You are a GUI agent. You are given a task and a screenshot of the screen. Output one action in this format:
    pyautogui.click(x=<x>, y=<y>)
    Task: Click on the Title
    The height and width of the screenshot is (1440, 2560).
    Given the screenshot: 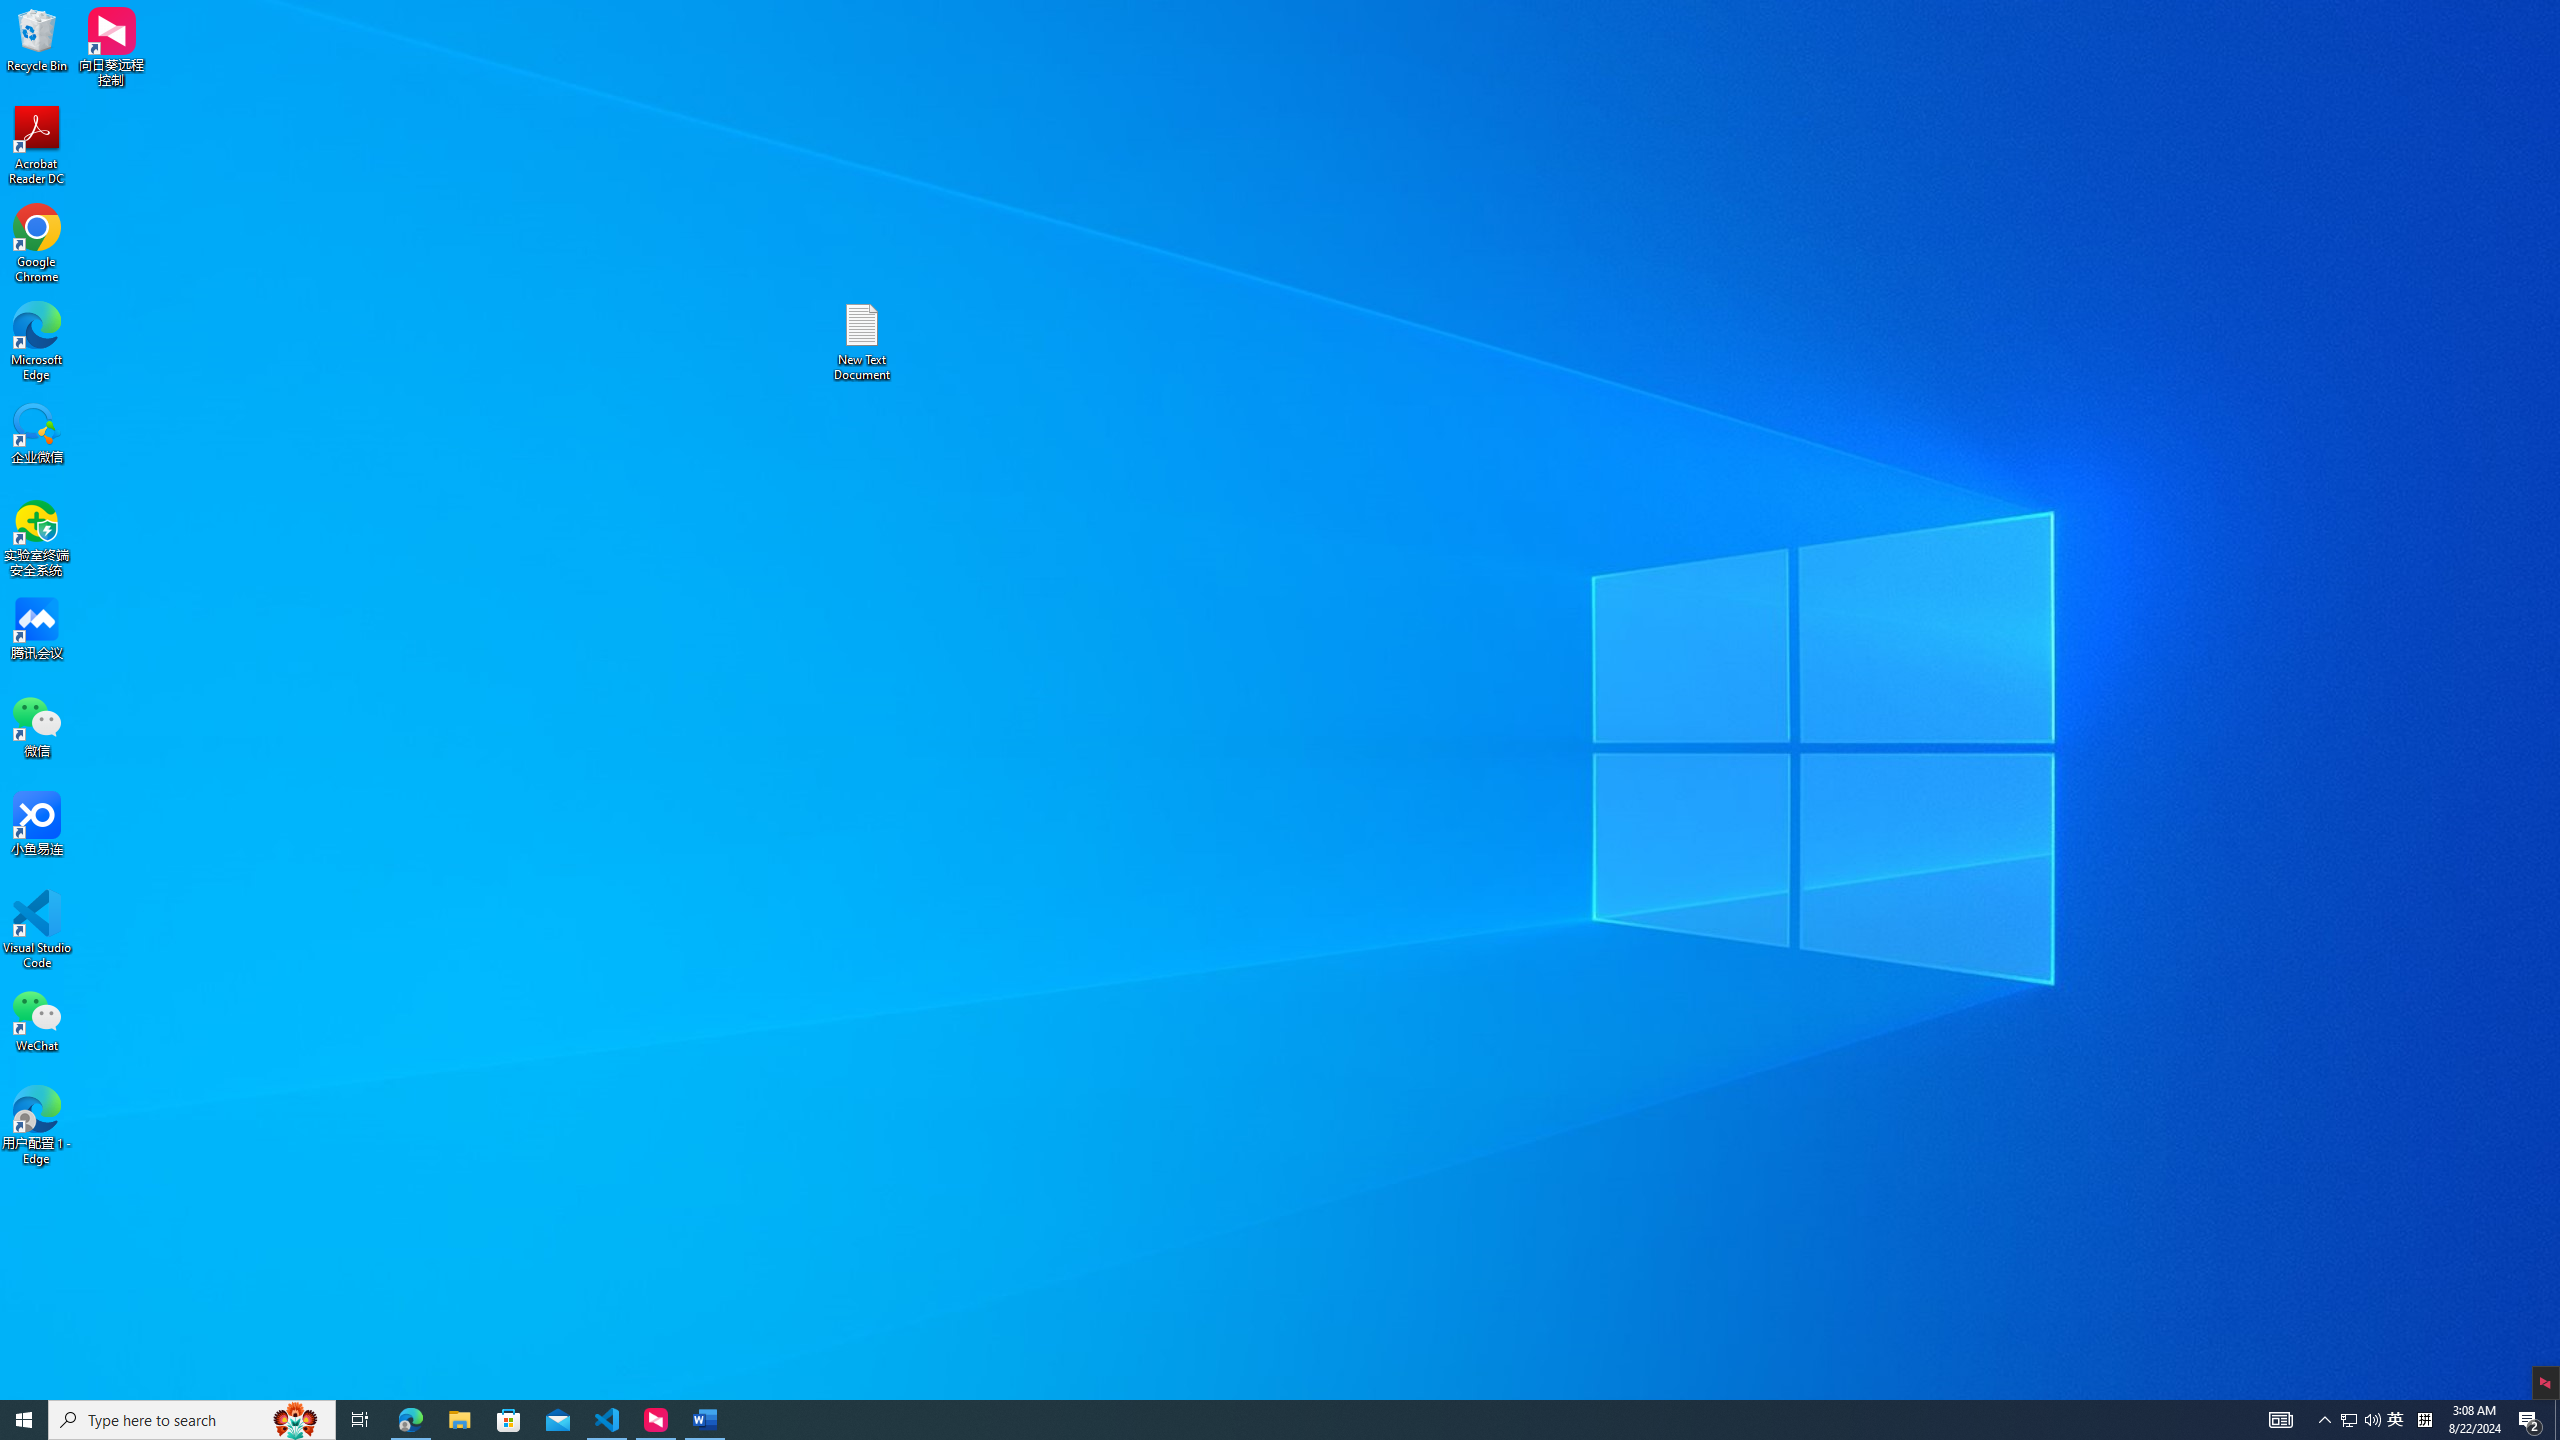 What is the action you would take?
    pyautogui.click(x=1136, y=100)
    